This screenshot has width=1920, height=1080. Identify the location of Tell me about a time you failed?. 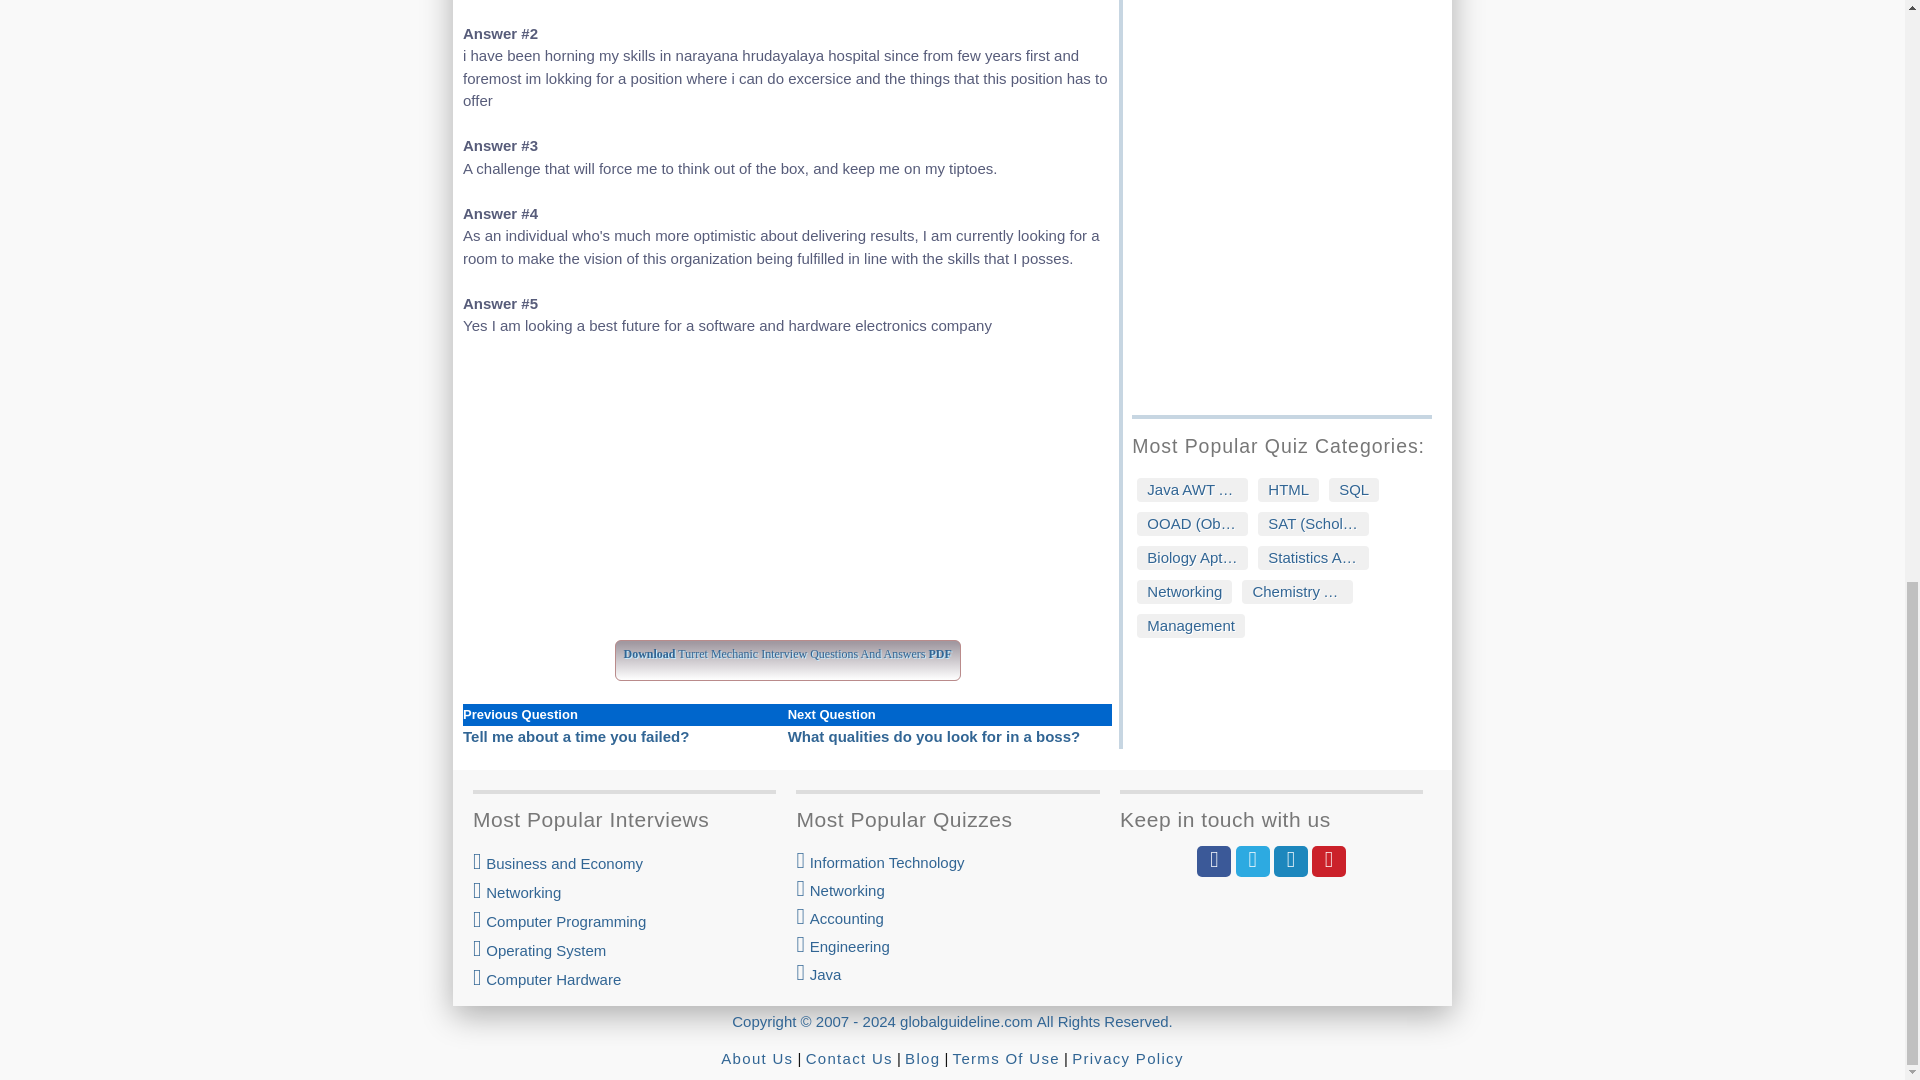
(576, 736).